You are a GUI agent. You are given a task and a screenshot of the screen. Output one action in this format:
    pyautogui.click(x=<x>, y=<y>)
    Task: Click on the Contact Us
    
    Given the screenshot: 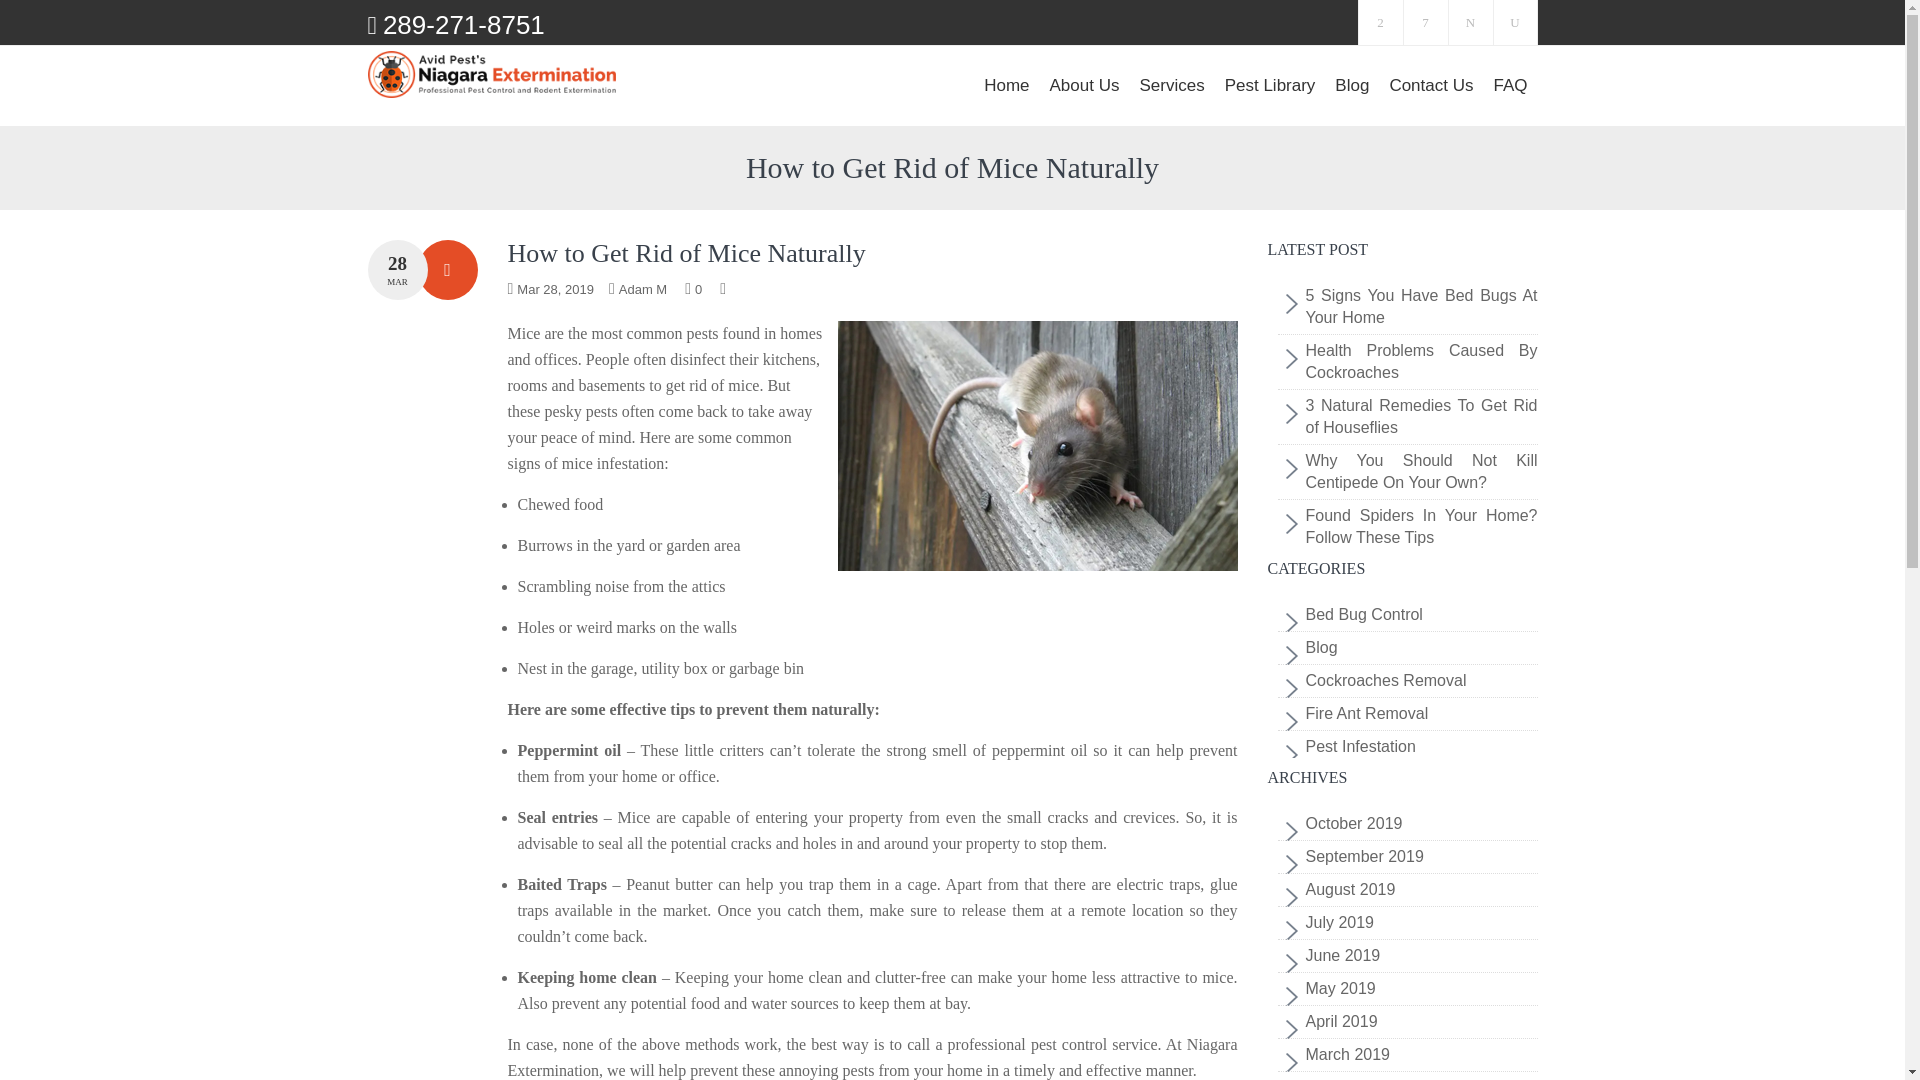 What is the action you would take?
    pyautogui.click(x=1430, y=86)
    